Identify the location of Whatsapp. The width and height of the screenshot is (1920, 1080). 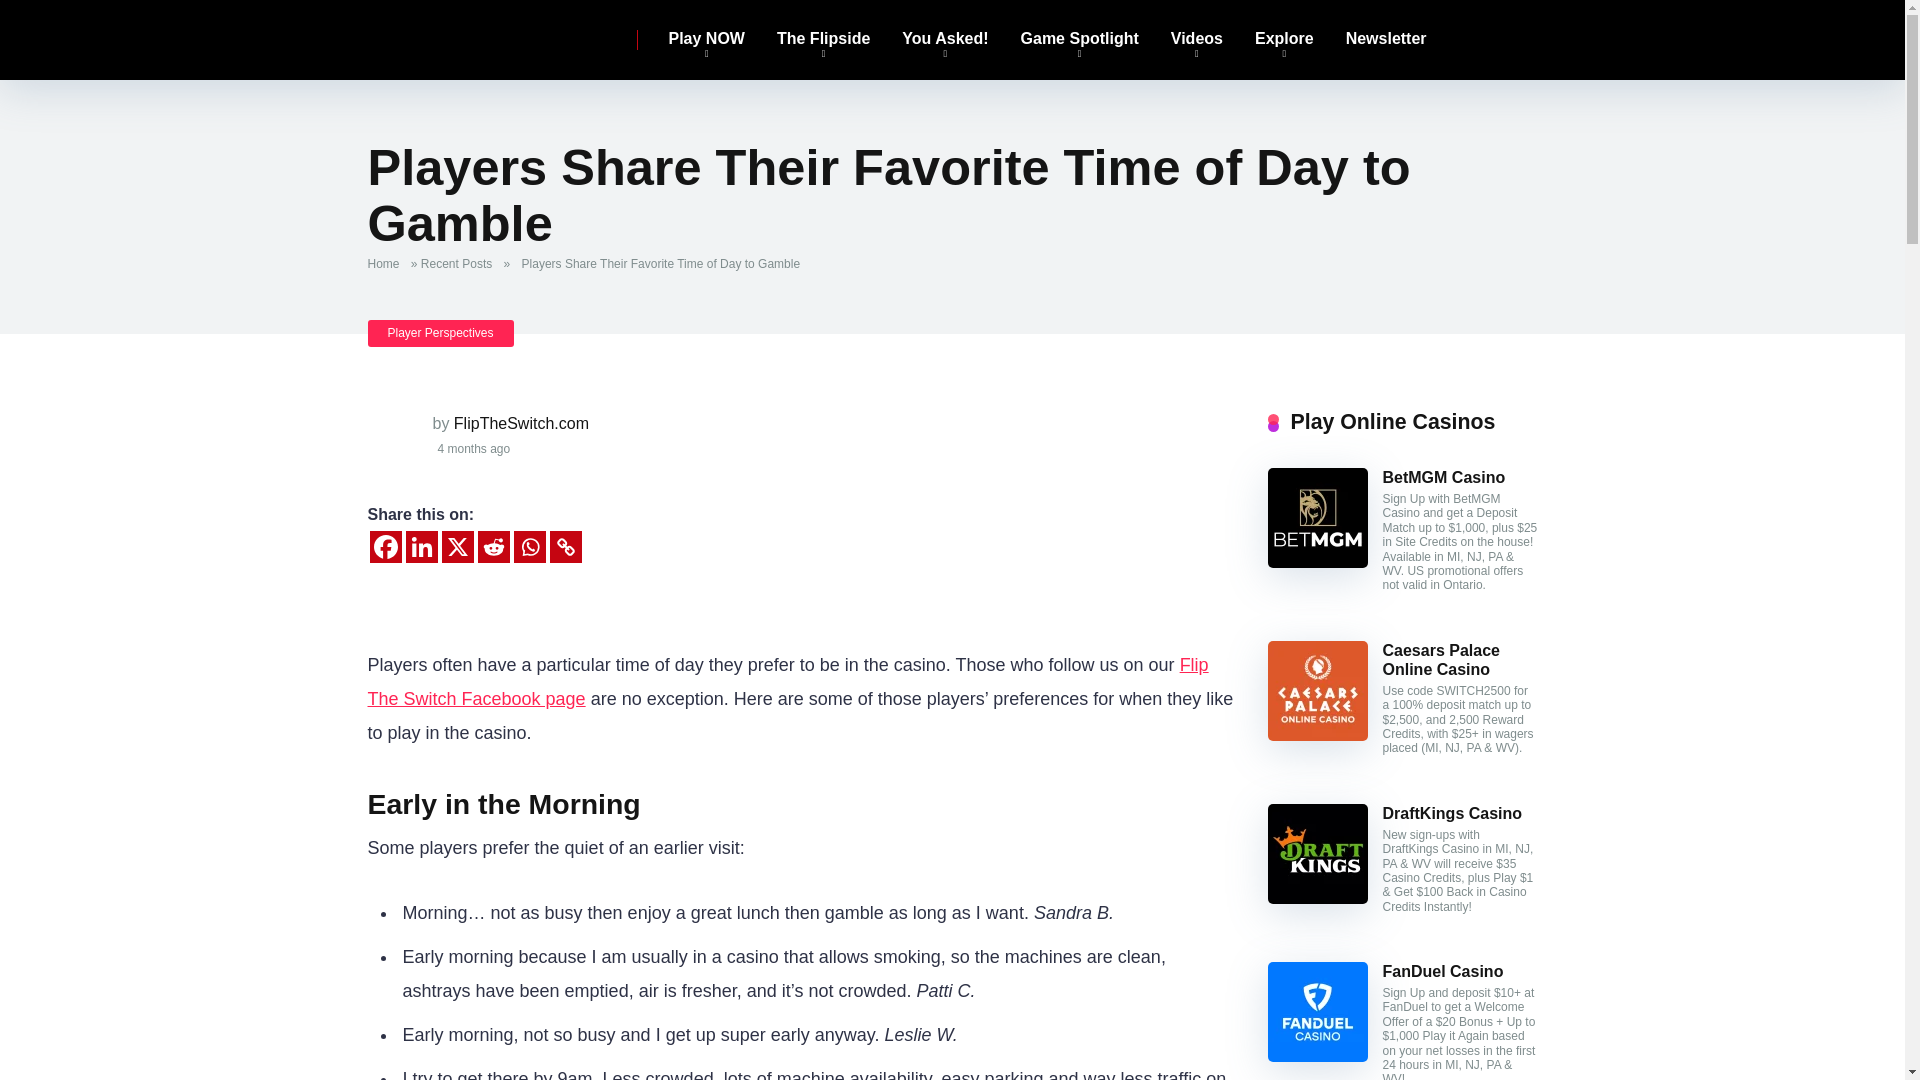
(530, 546).